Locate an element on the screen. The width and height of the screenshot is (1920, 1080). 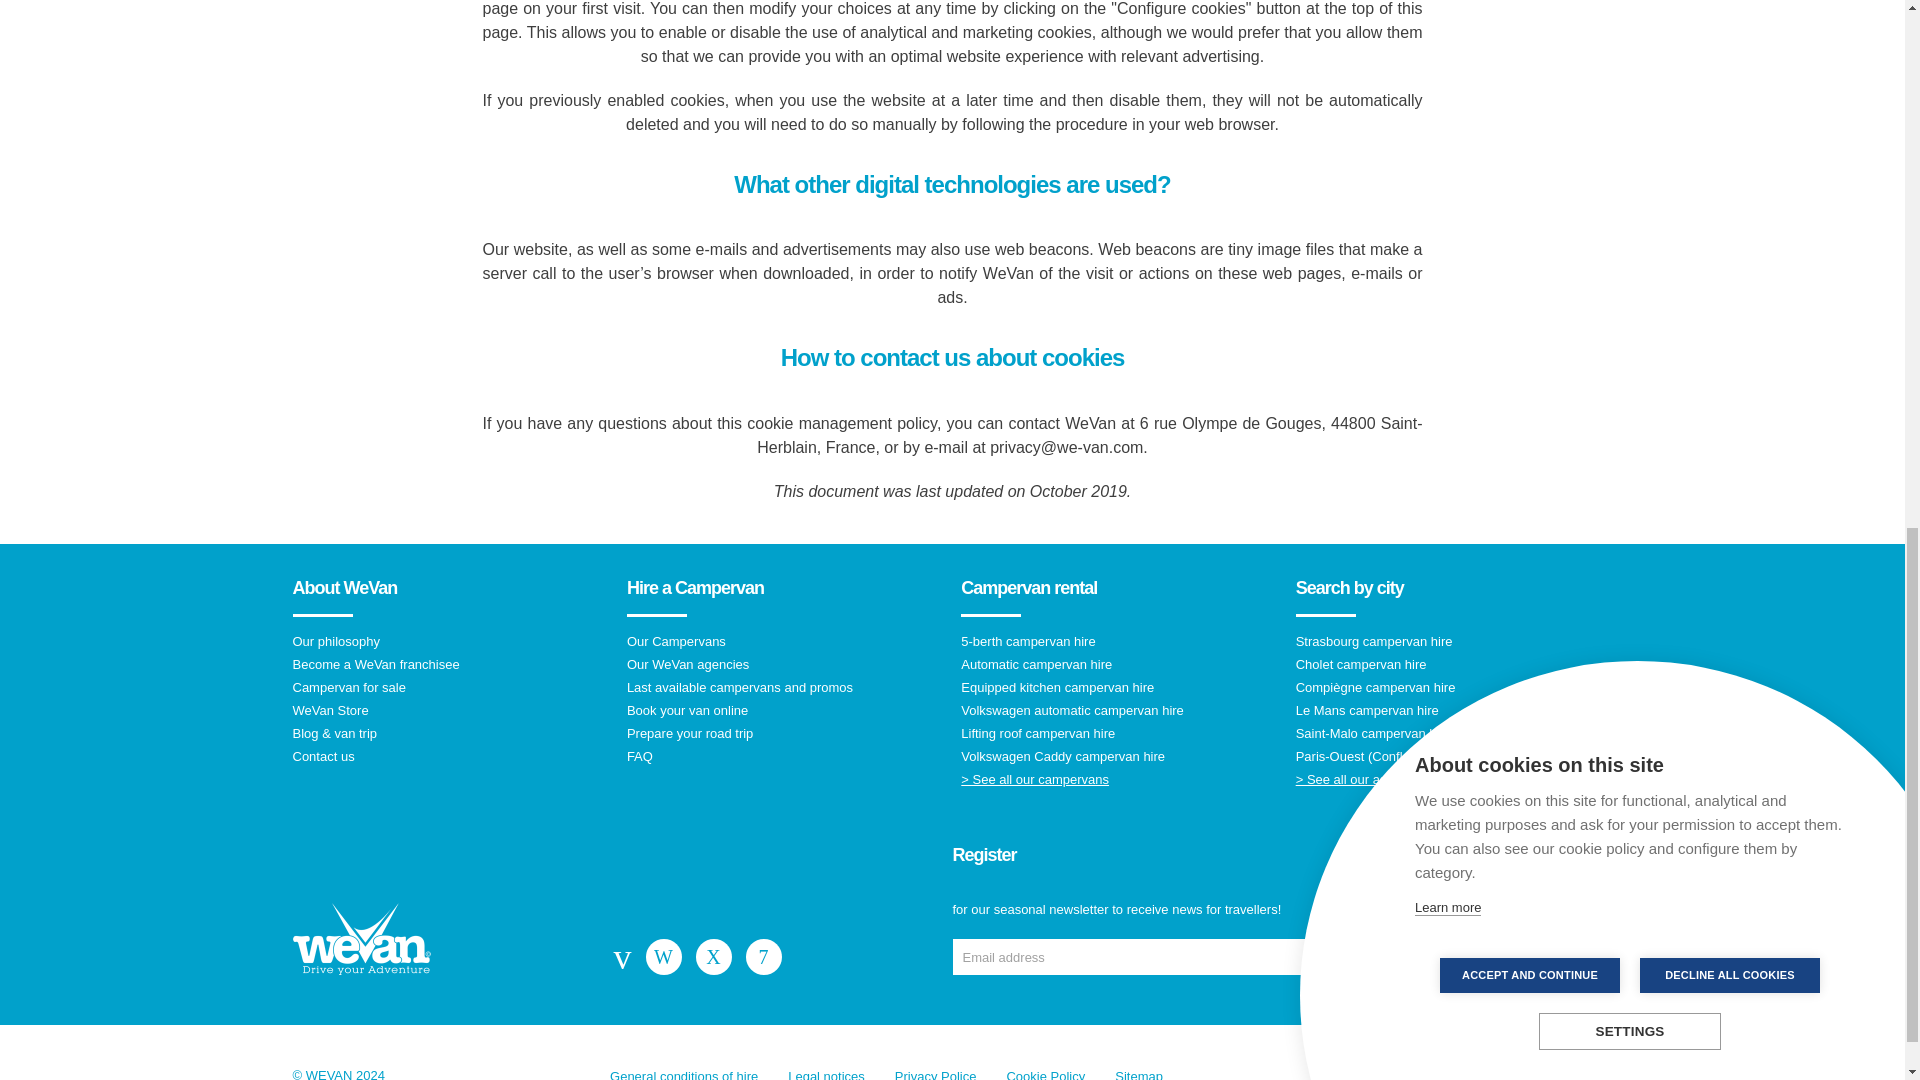
Automatic campervan hire is located at coordinates (1120, 664).